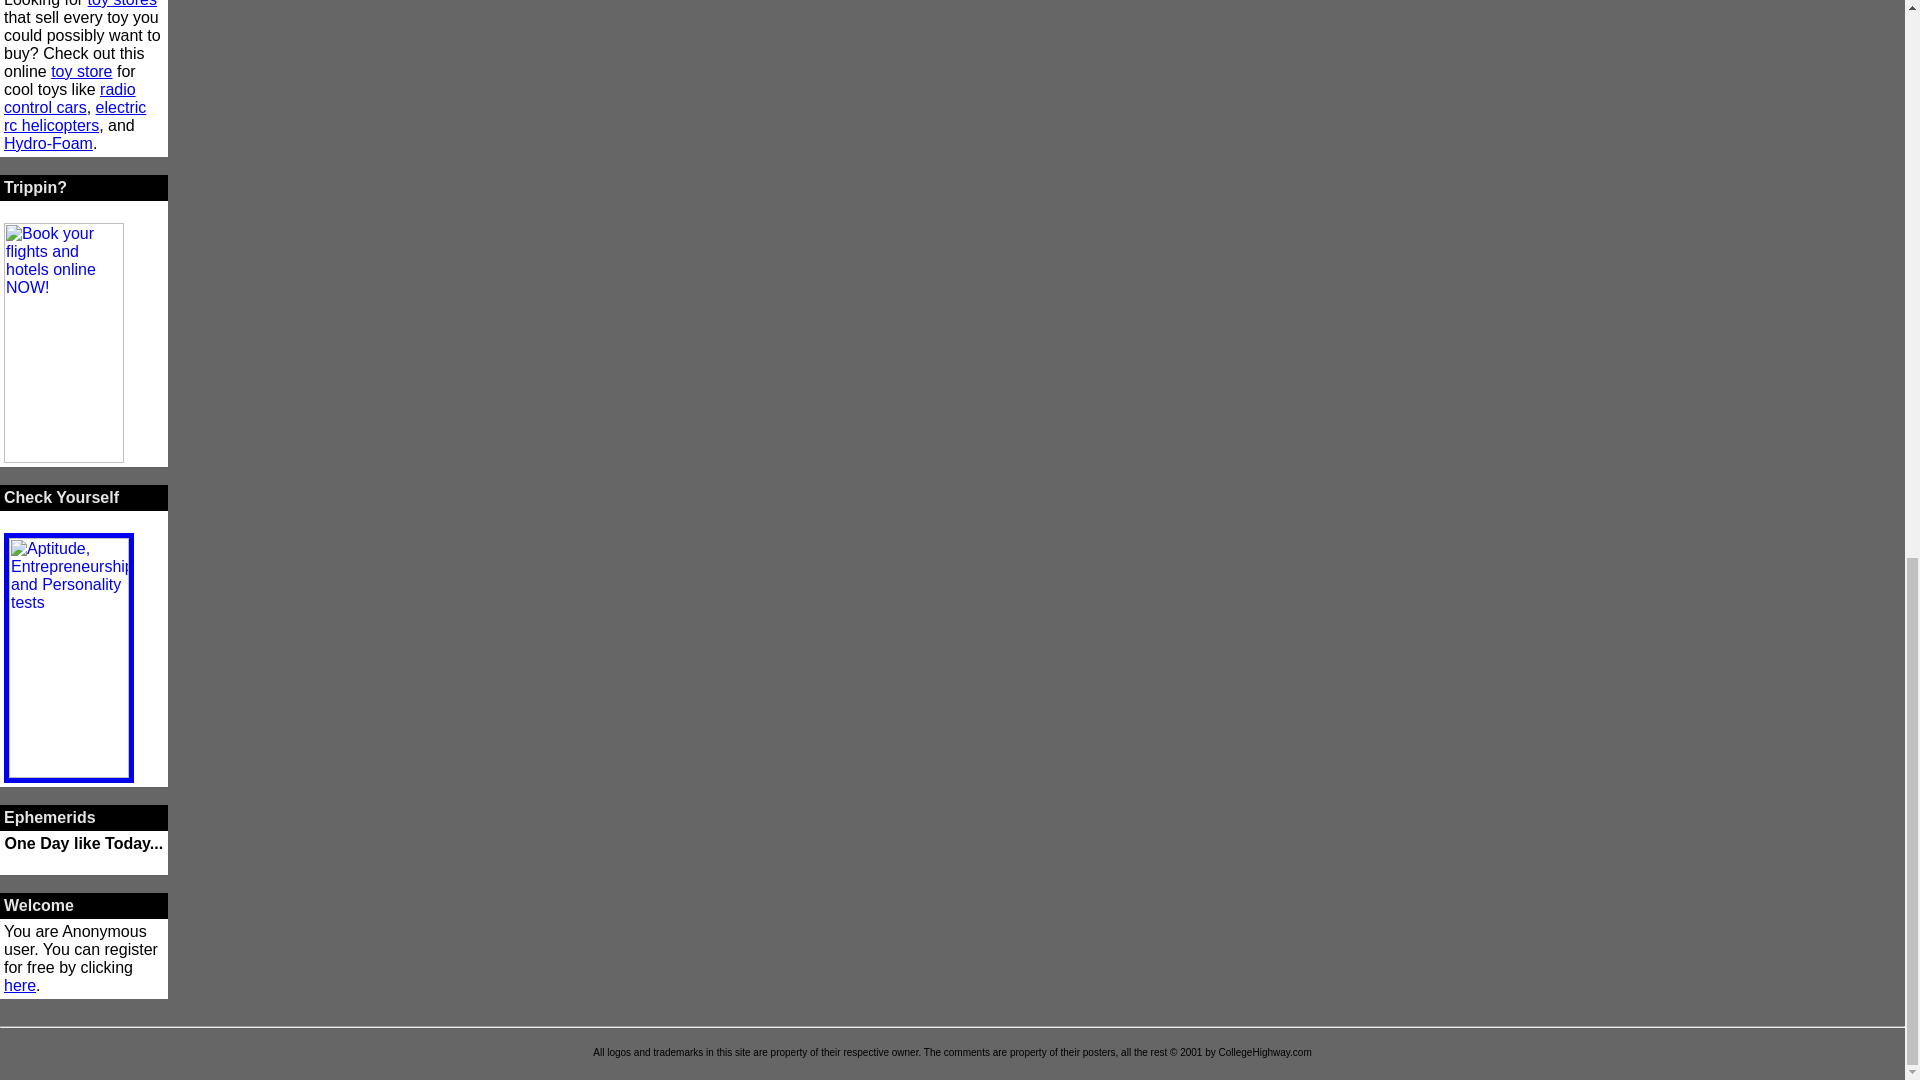 The height and width of the screenshot is (1080, 1920). What do you see at coordinates (81, 70) in the screenshot?
I see `toy store` at bounding box center [81, 70].